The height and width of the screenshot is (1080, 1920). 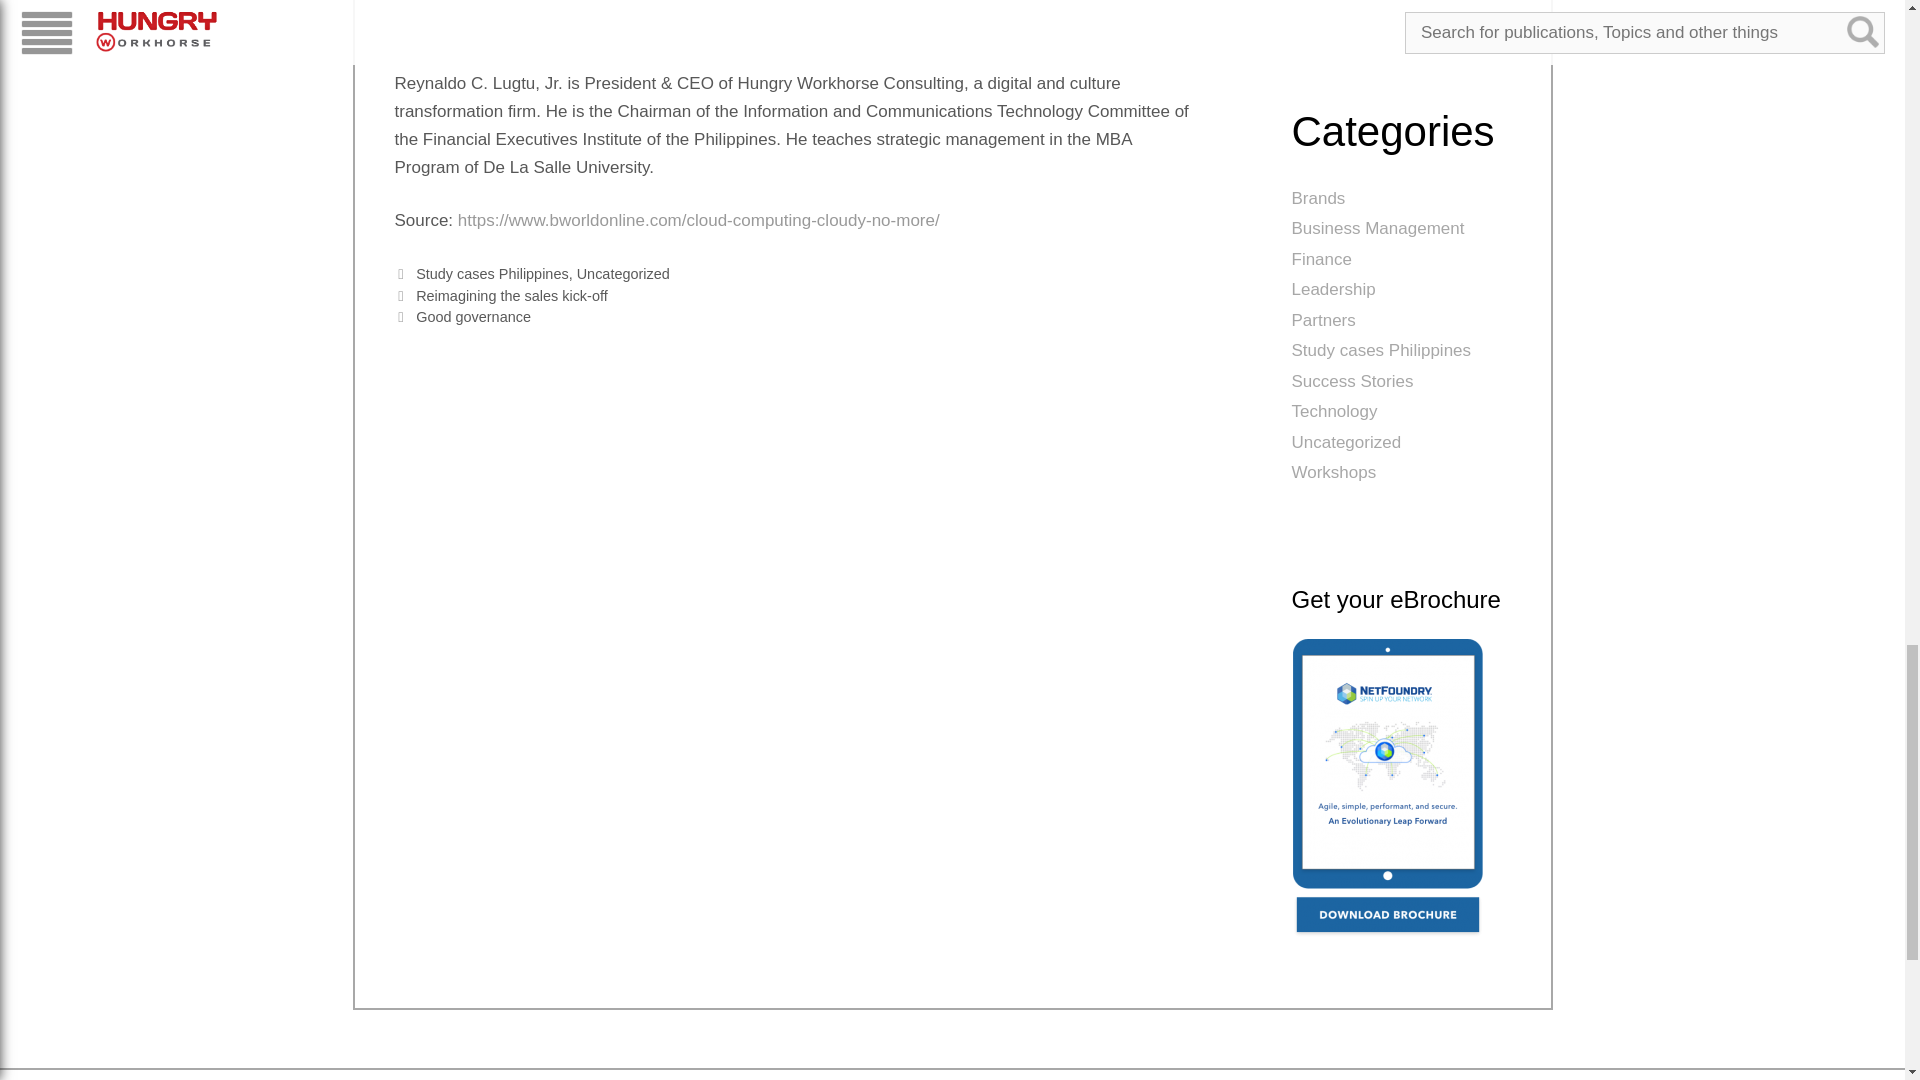 I want to click on Study cases Philippines, so click(x=492, y=273).